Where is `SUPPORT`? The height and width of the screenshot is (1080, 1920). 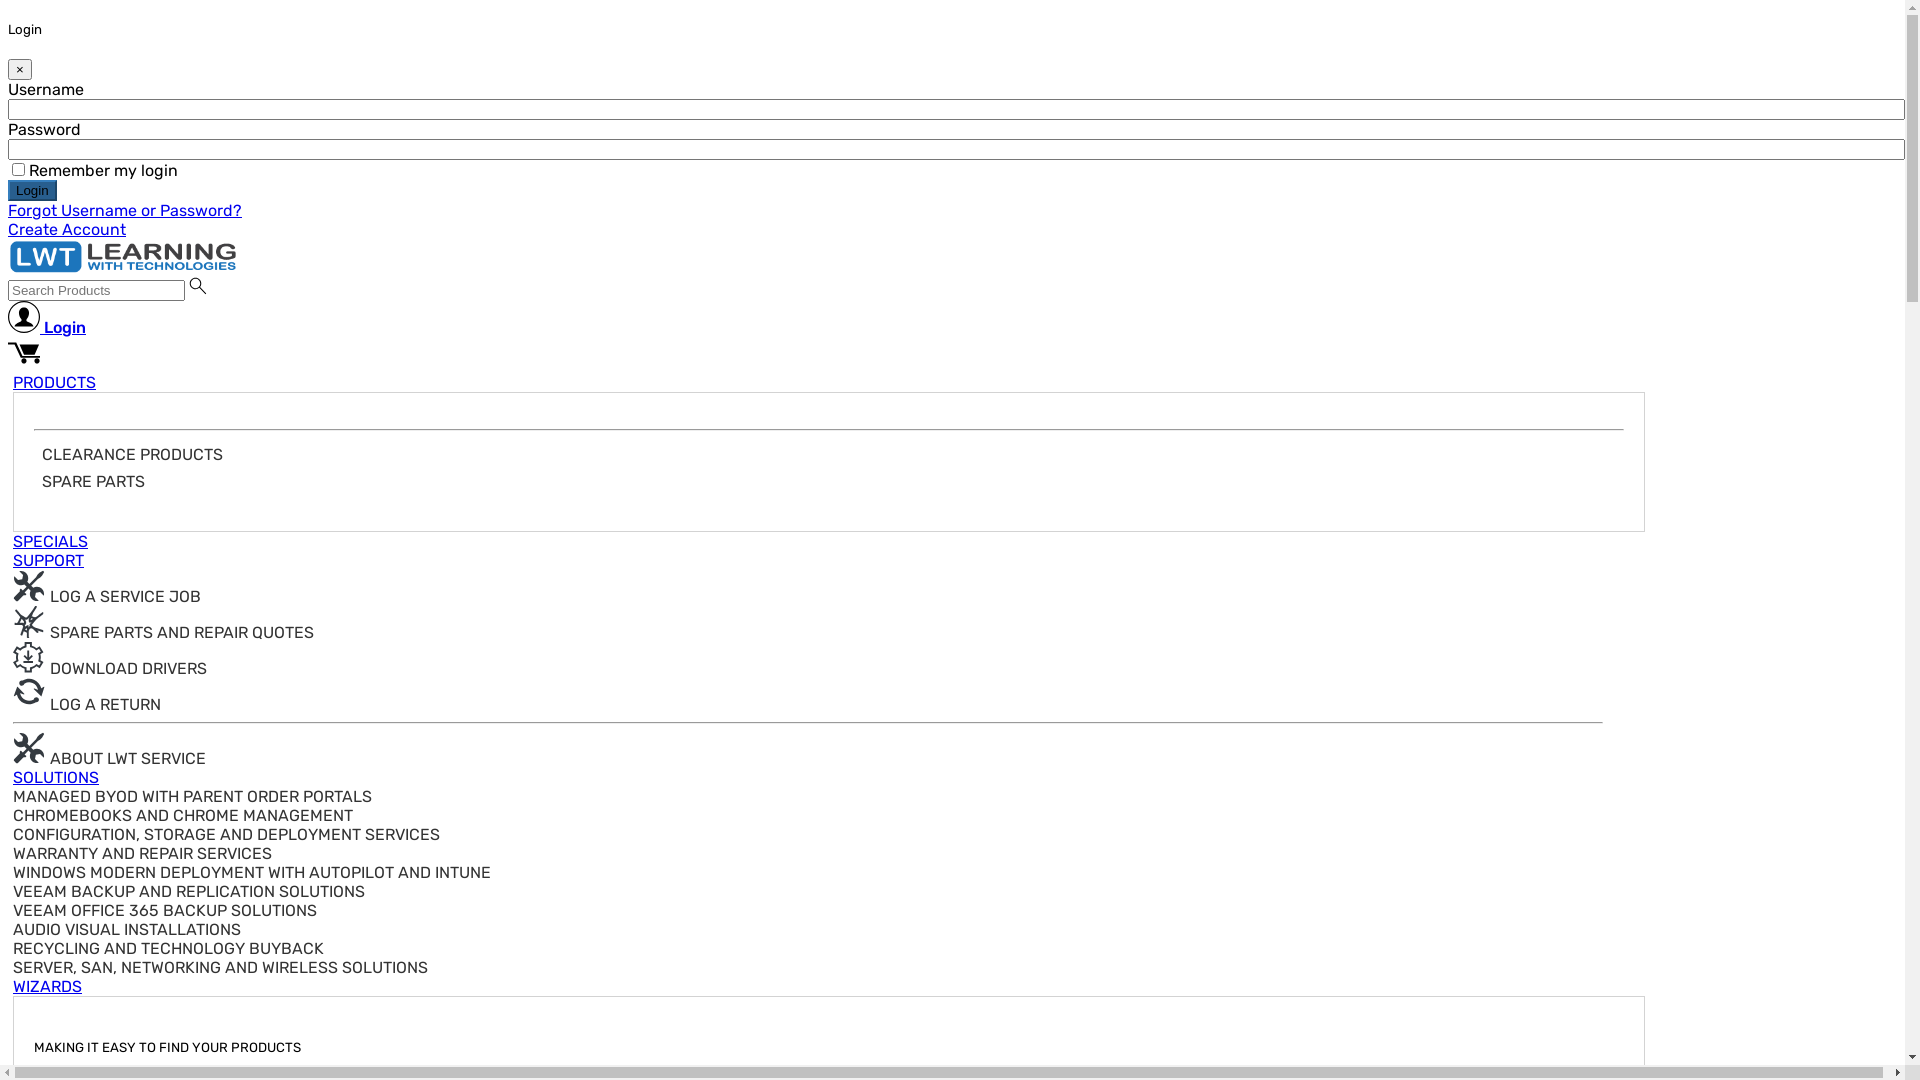 SUPPORT is located at coordinates (48, 560).